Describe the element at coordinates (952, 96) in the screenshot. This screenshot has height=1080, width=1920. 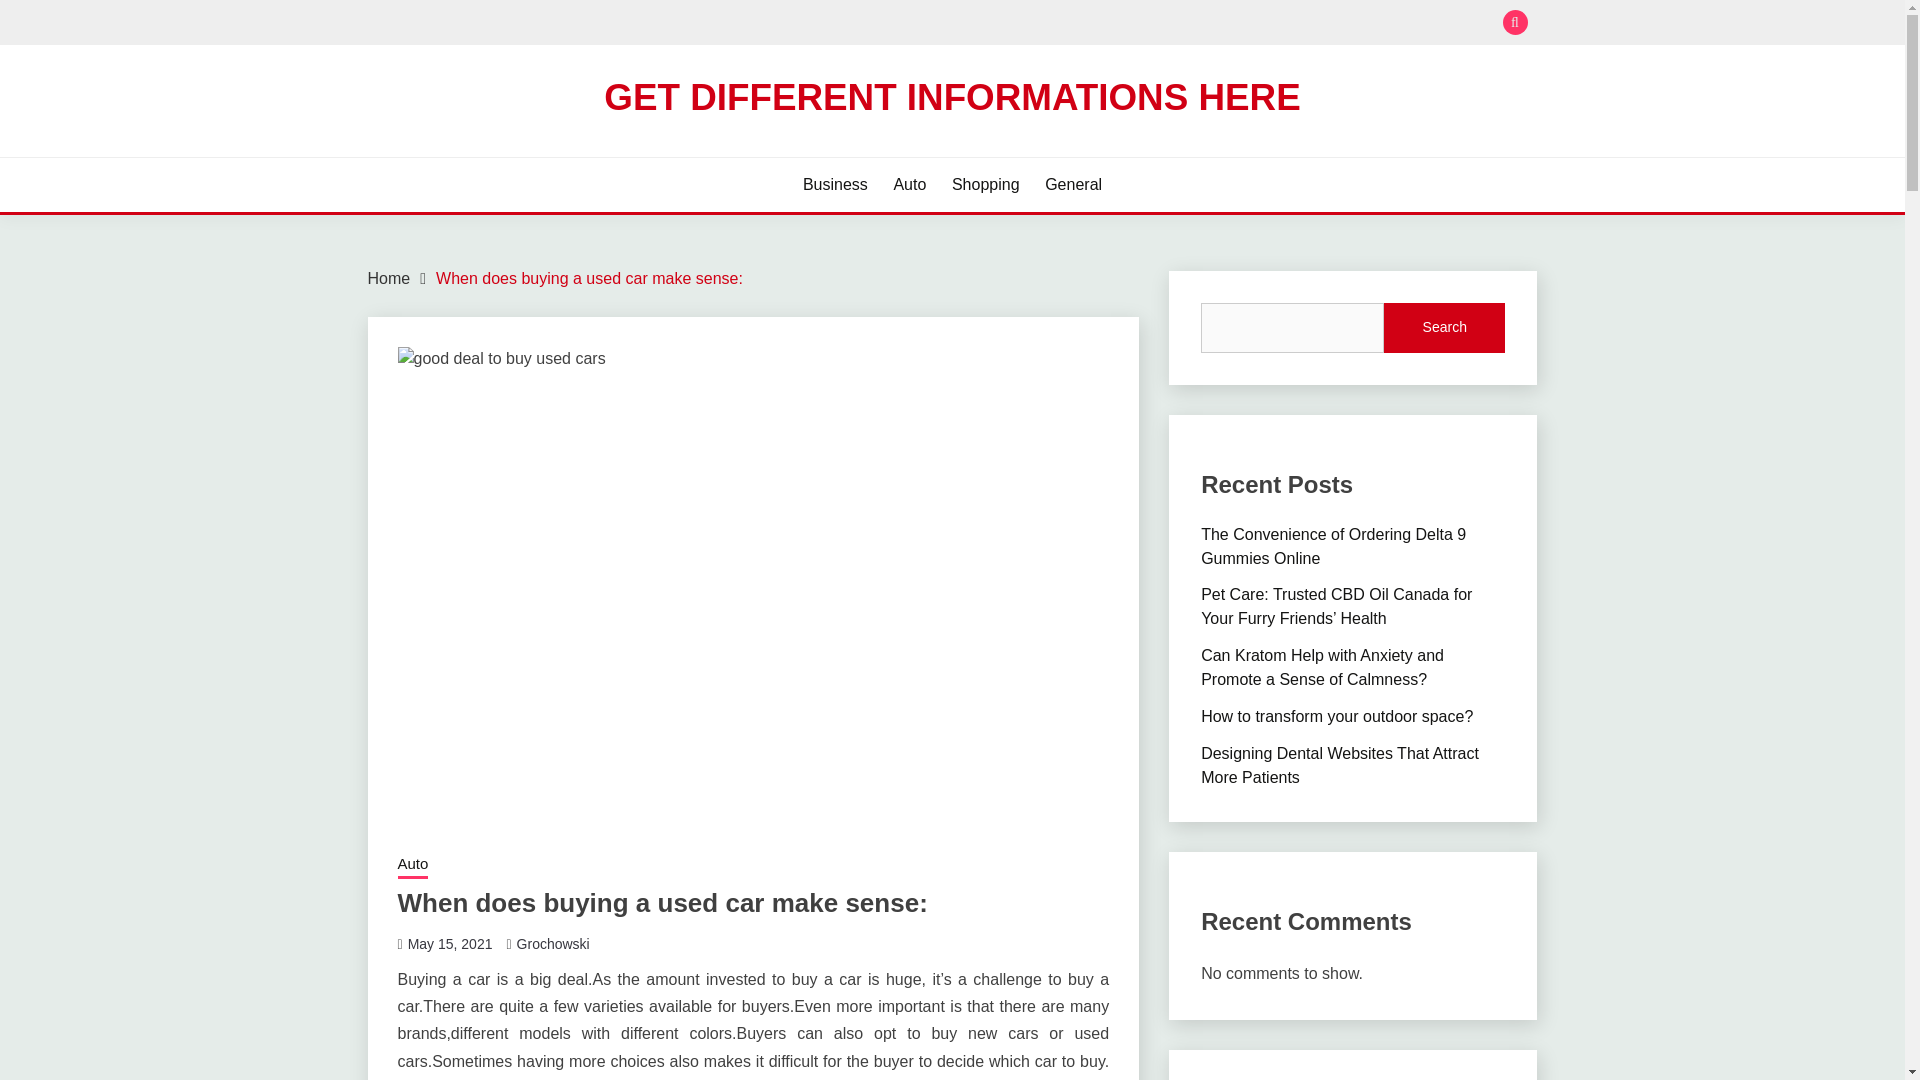
I see `GET DIFFERENT INFORMATIONS HERE` at that location.